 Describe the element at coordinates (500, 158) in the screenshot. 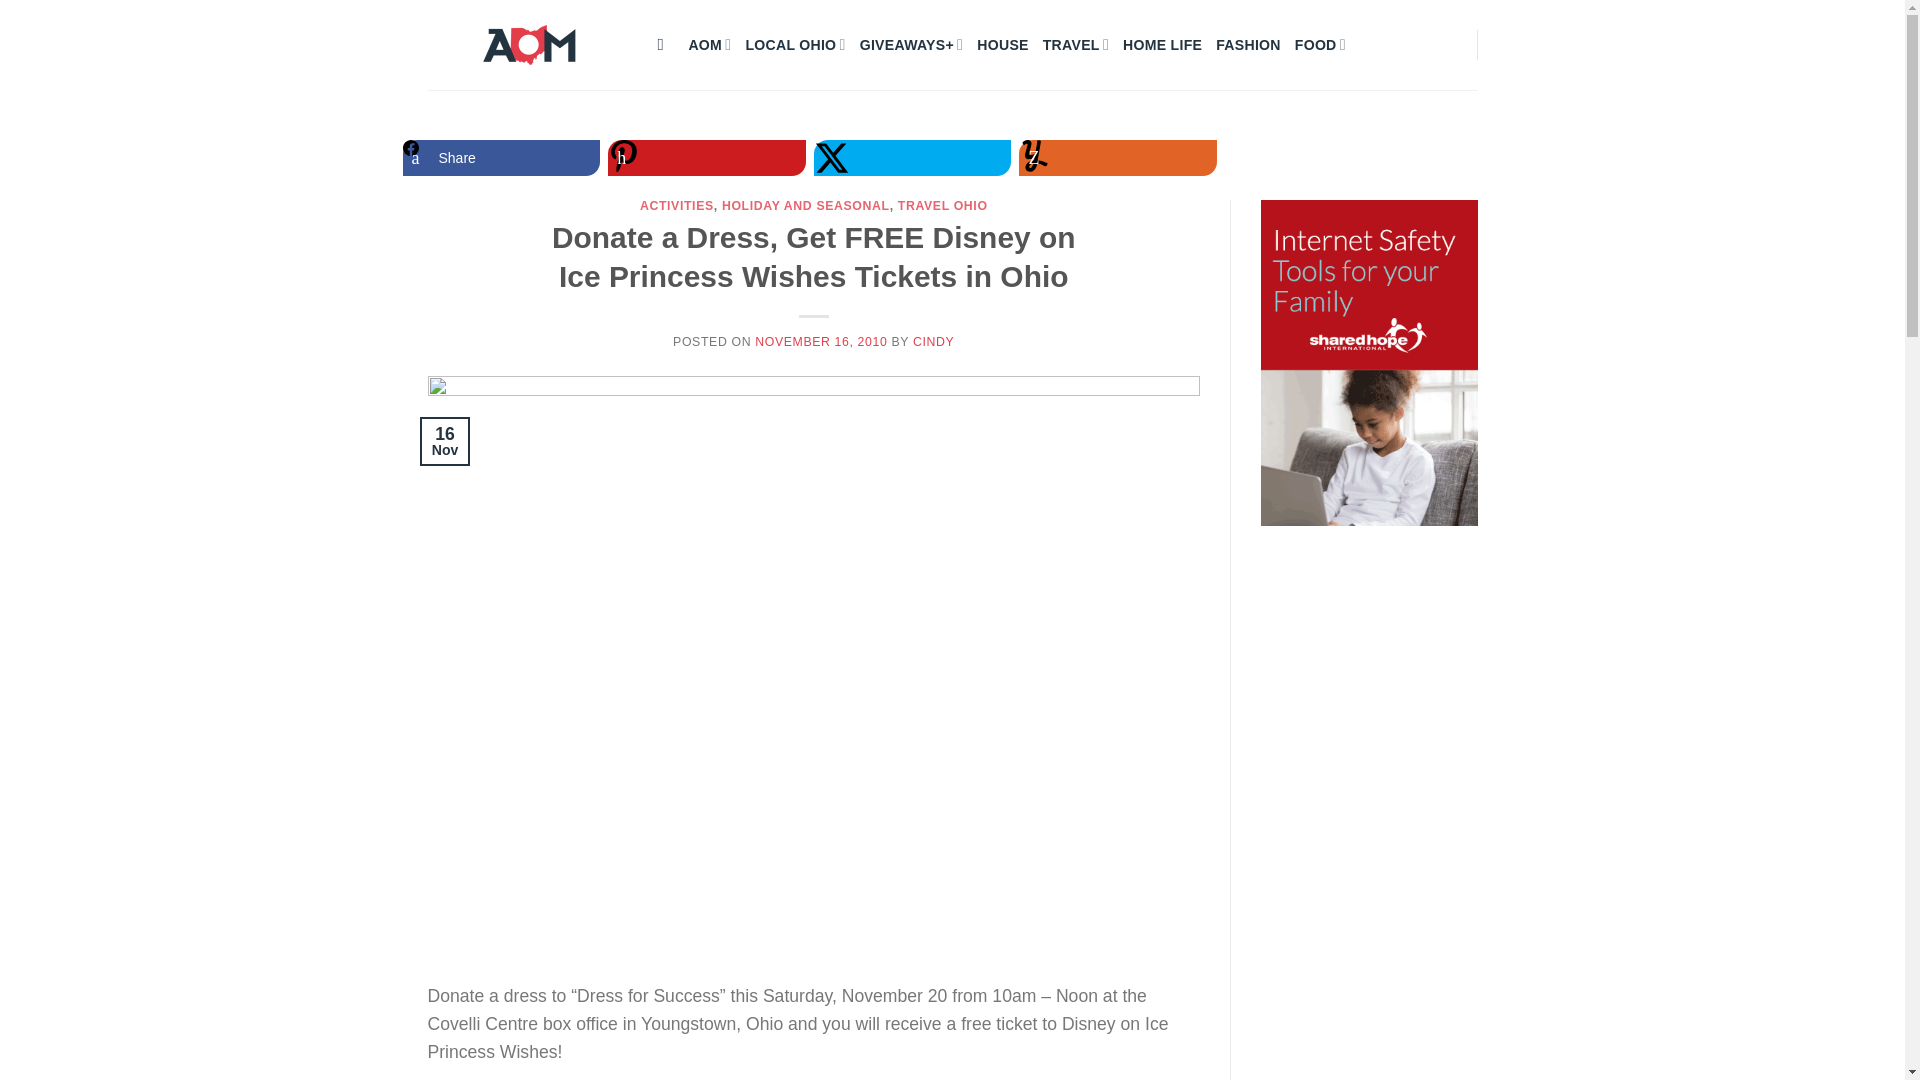

I see `Share on Share` at that location.